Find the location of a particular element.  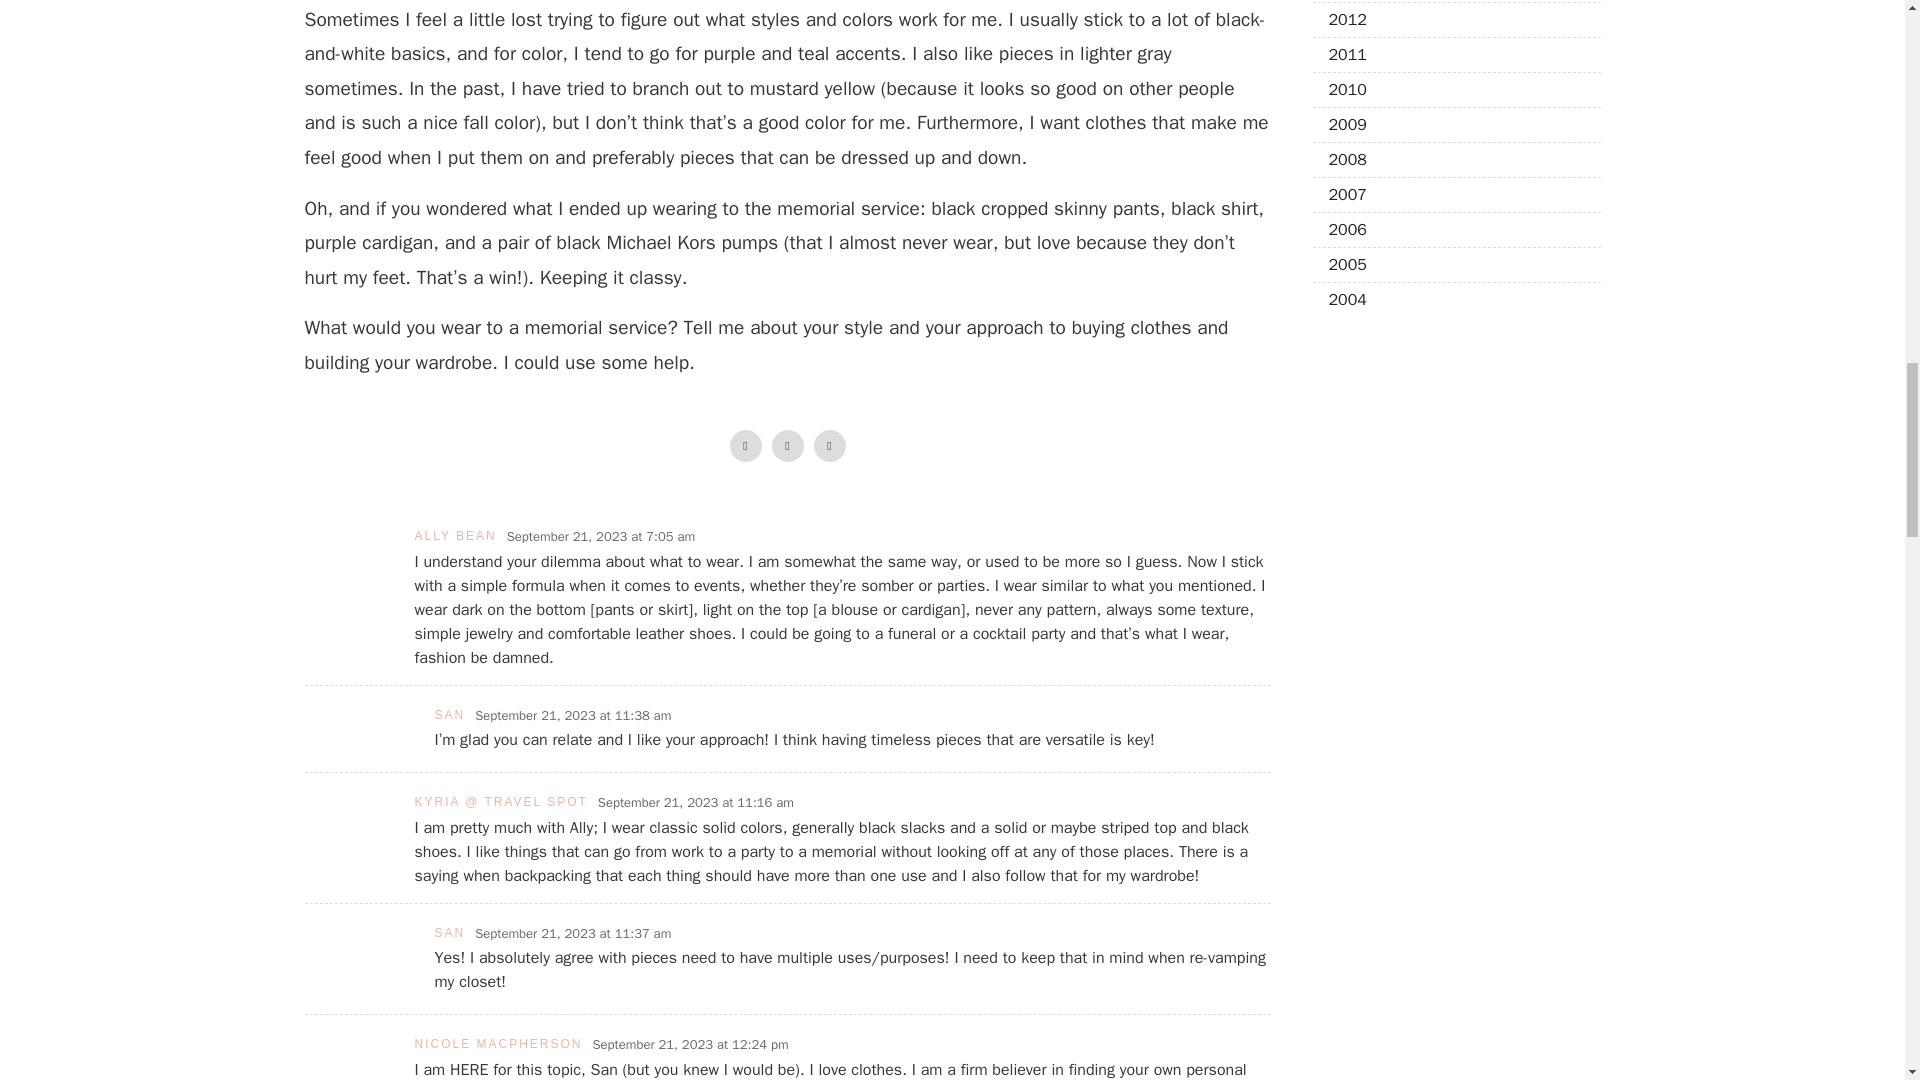

ALLY BEAN is located at coordinates (454, 536).